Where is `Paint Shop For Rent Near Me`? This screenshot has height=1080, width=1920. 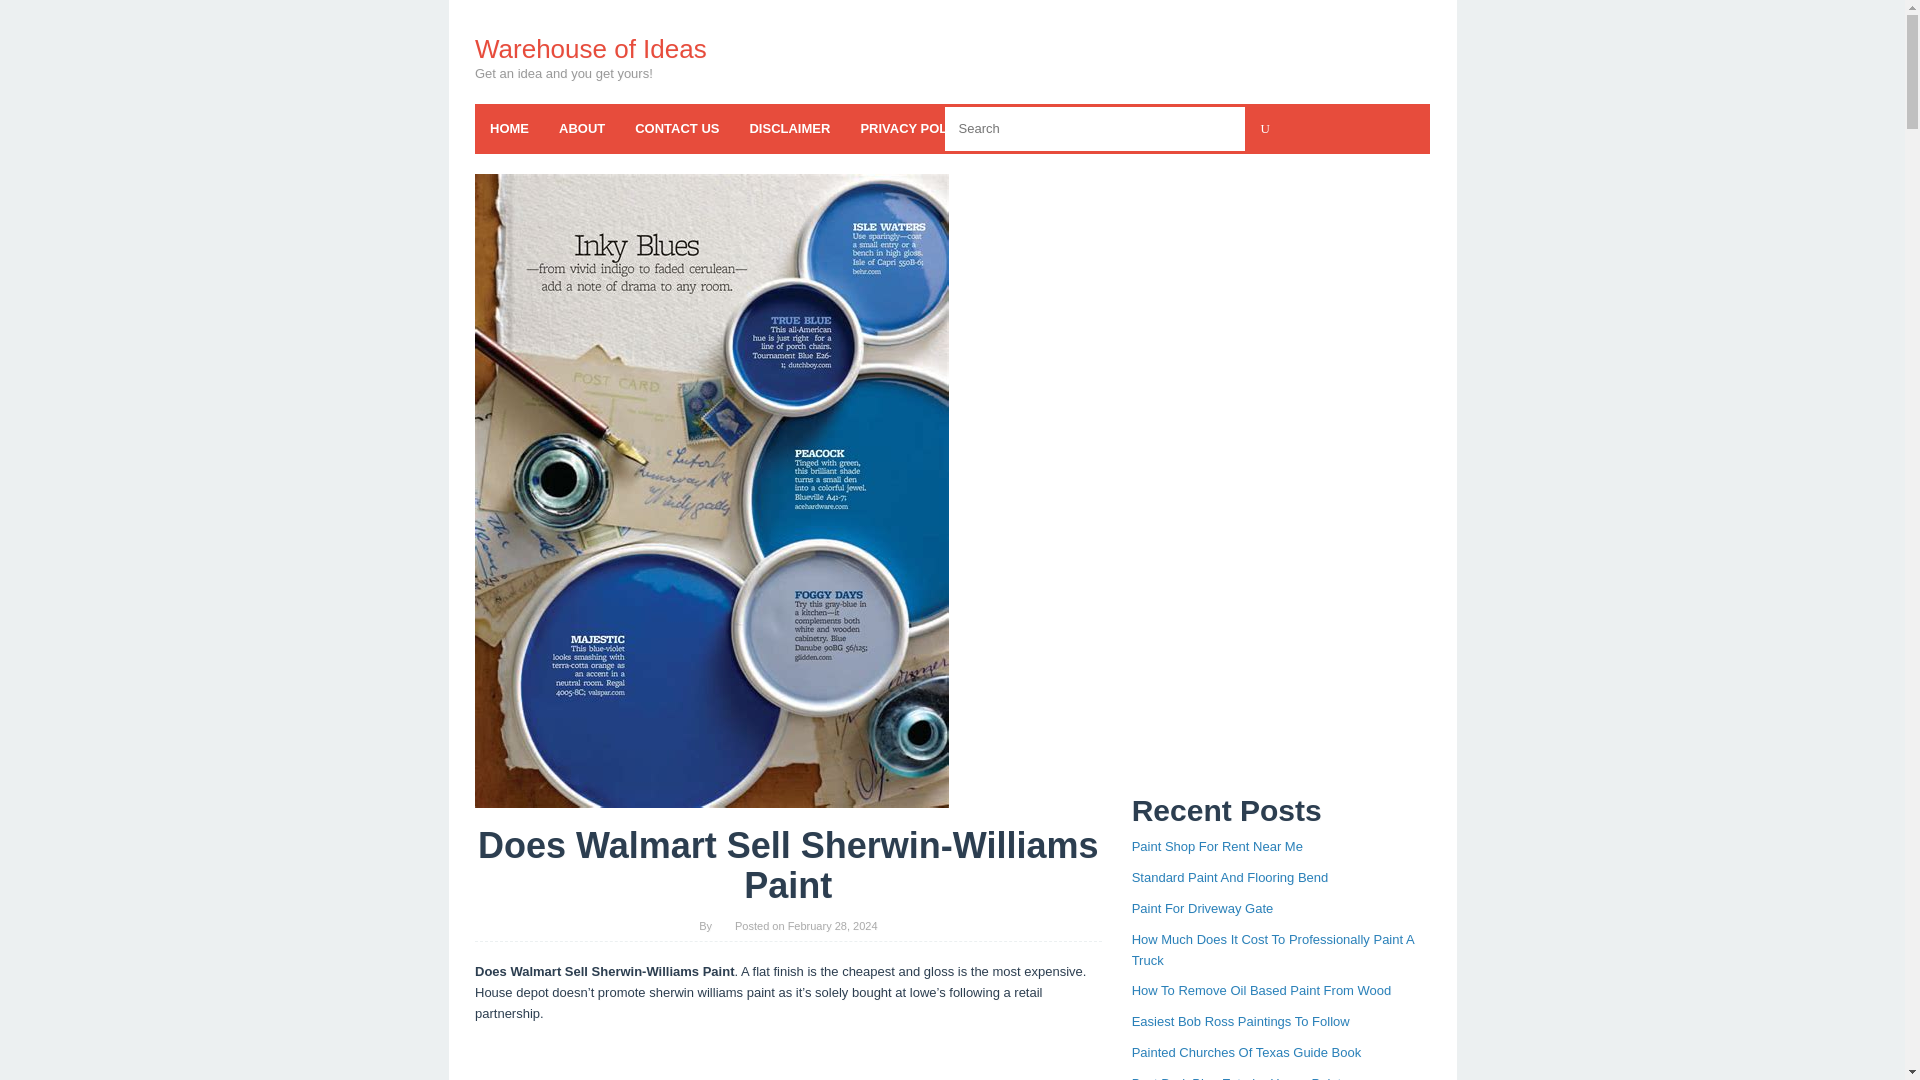
Paint Shop For Rent Near Me is located at coordinates (1218, 846).